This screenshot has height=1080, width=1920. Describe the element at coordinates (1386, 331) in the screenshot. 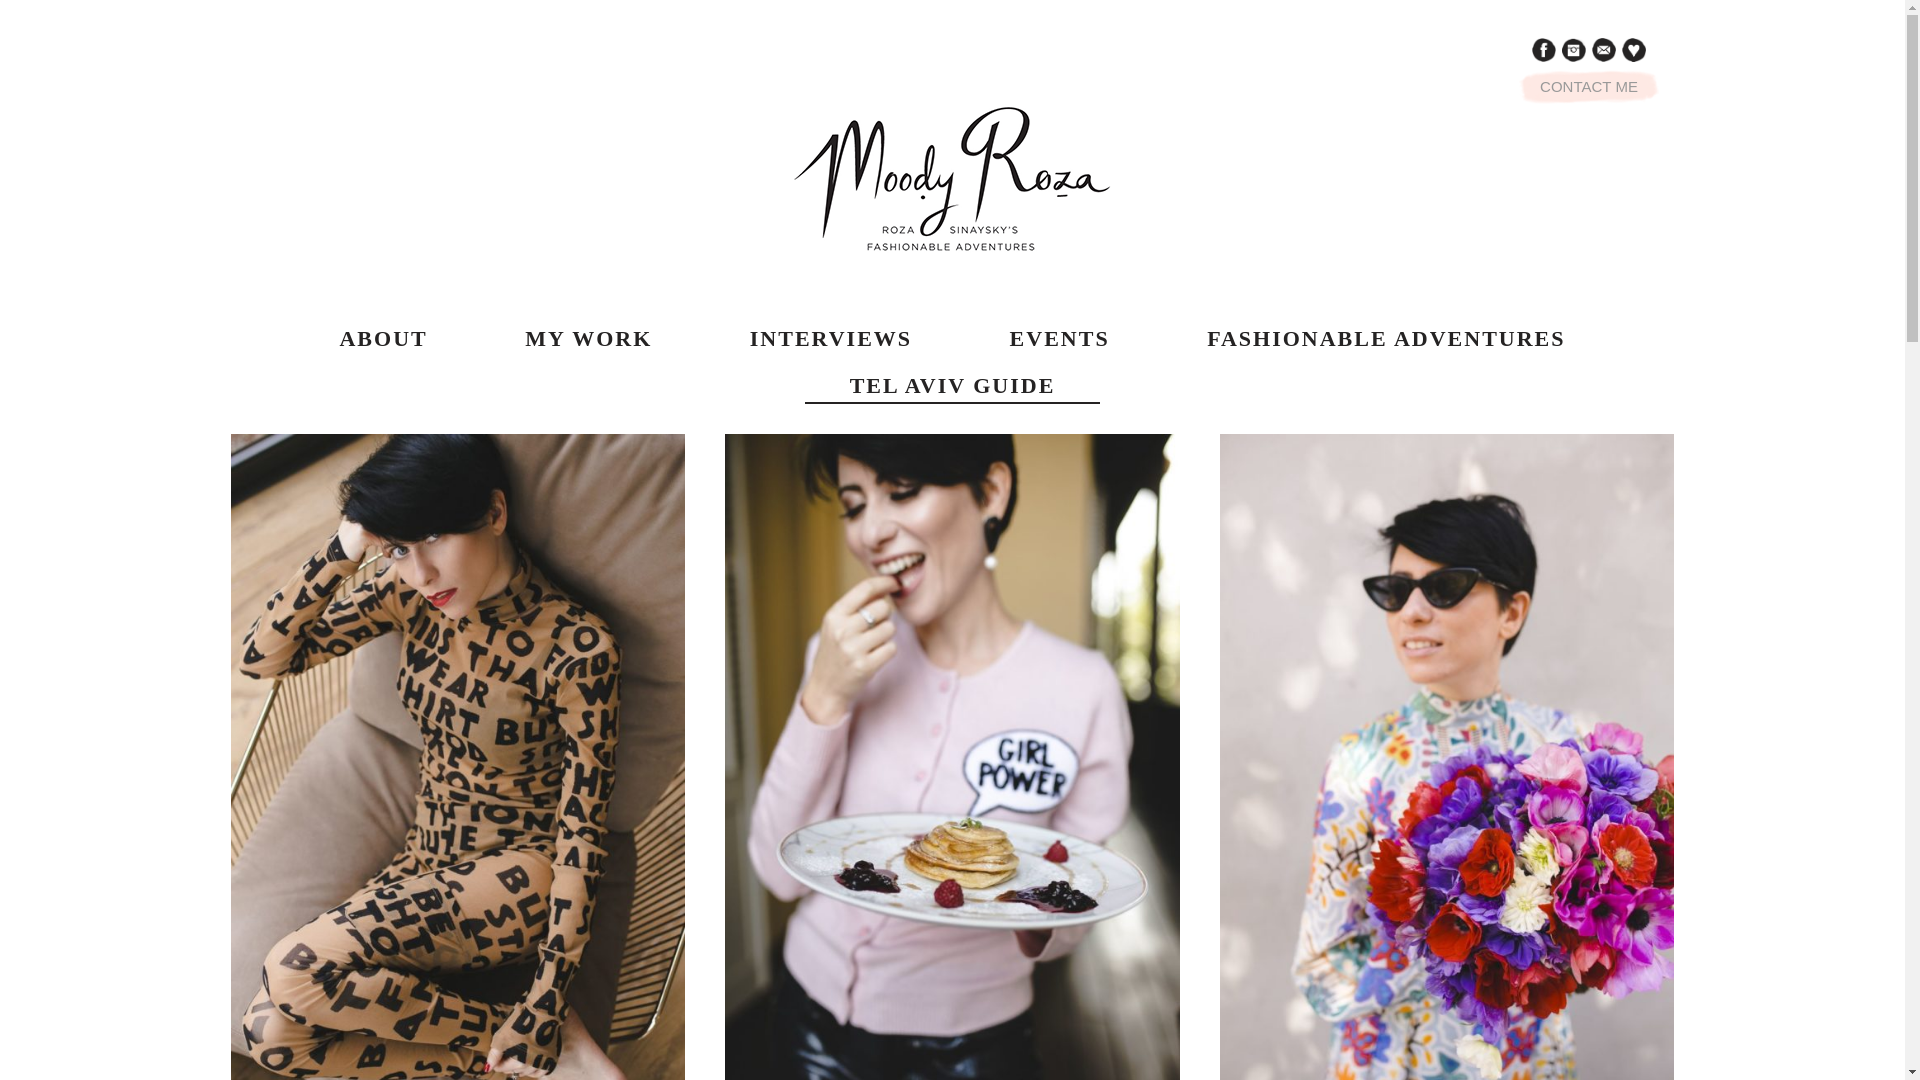

I see `FASHIONABLE ADVENTURES` at that location.